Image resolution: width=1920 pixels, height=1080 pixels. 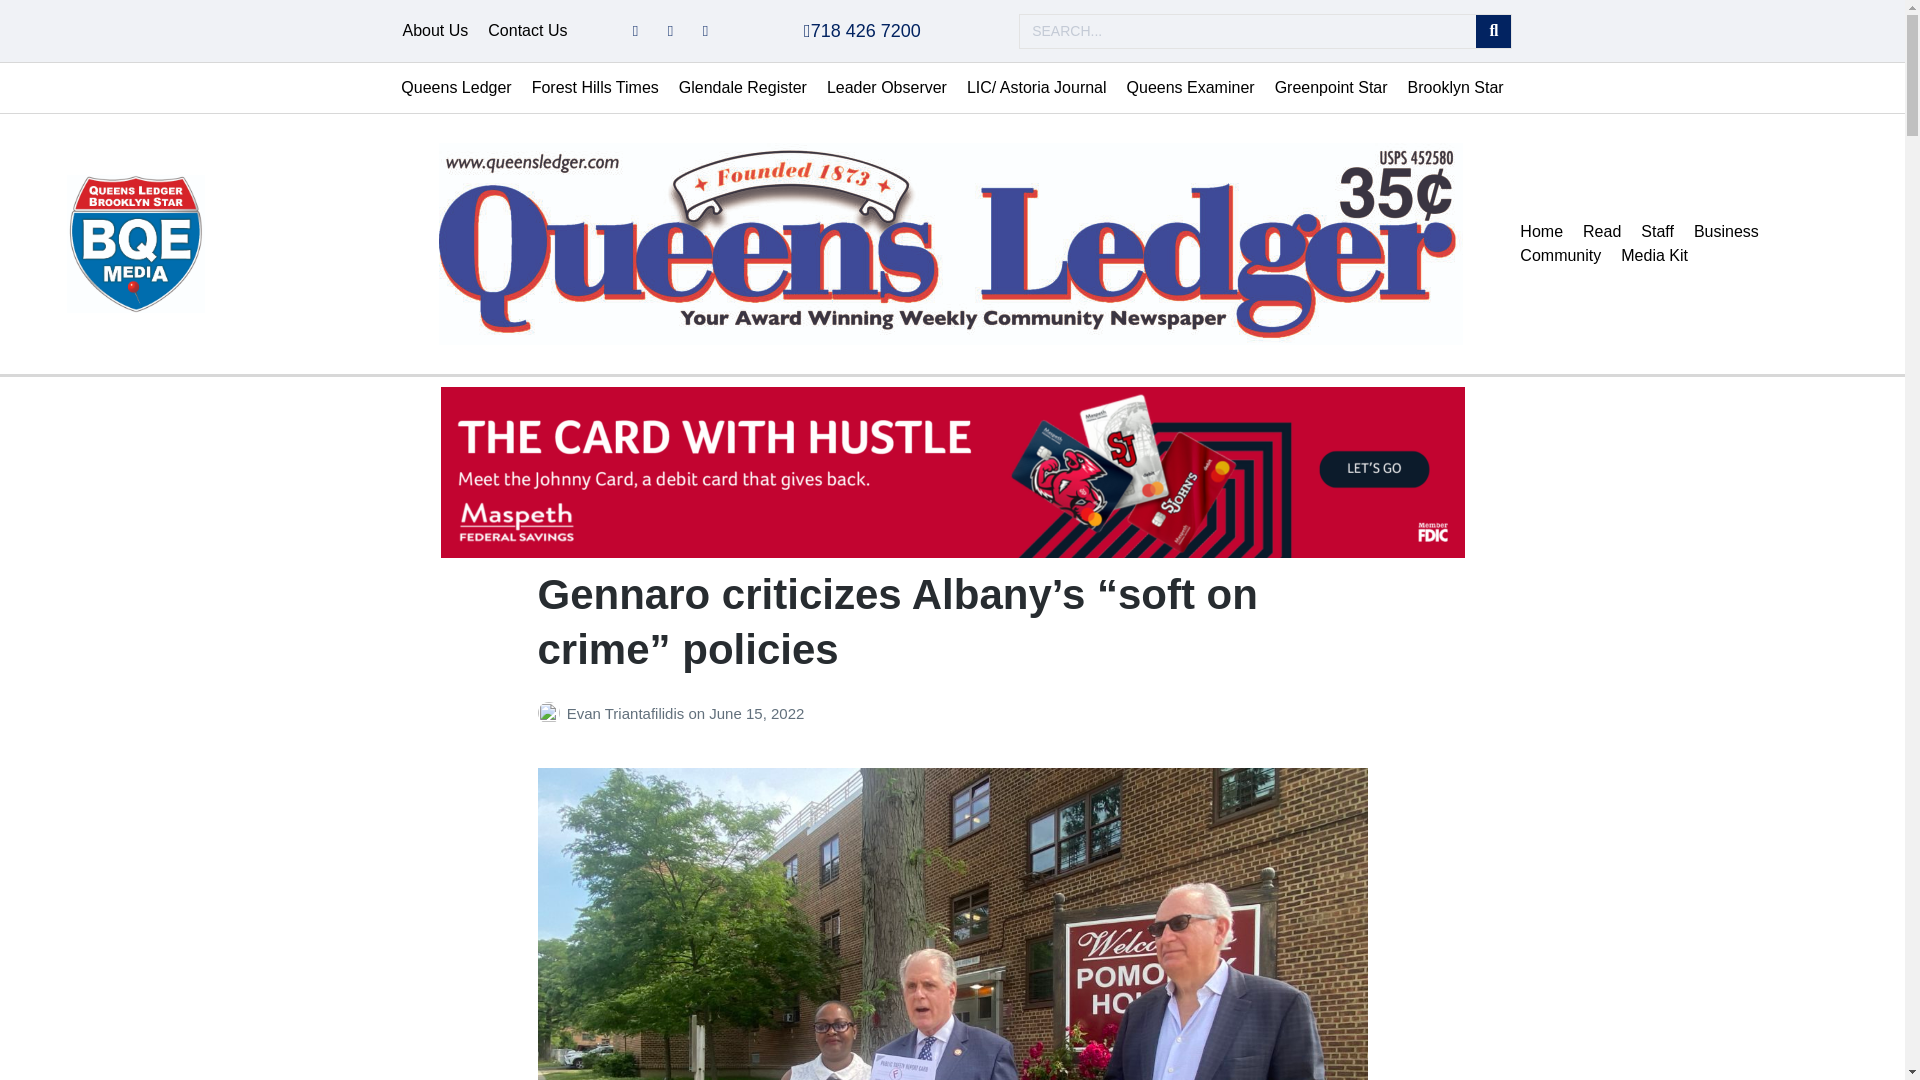 What do you see at coordinates (862, 30) in the screenshot?
I see `718 426 7200` at bounding box center [862, 30].